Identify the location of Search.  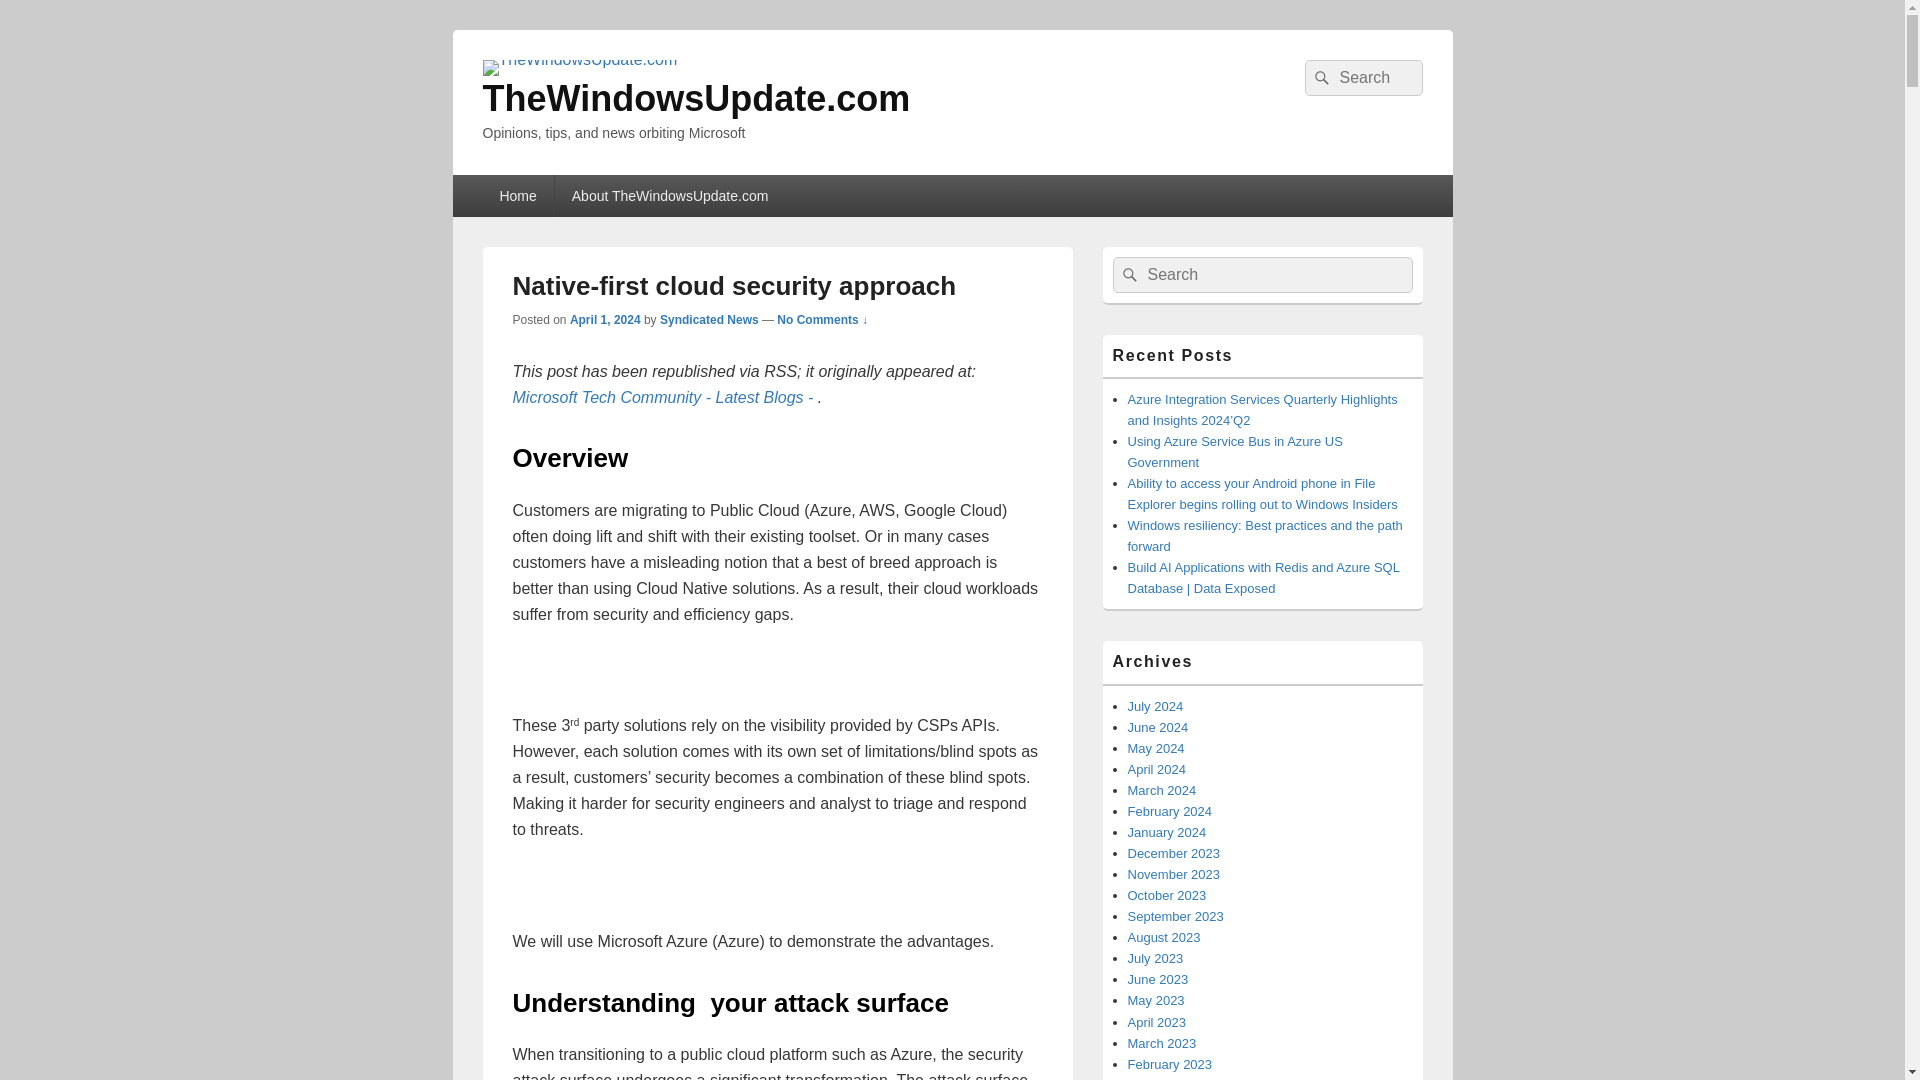
(1318, 78).